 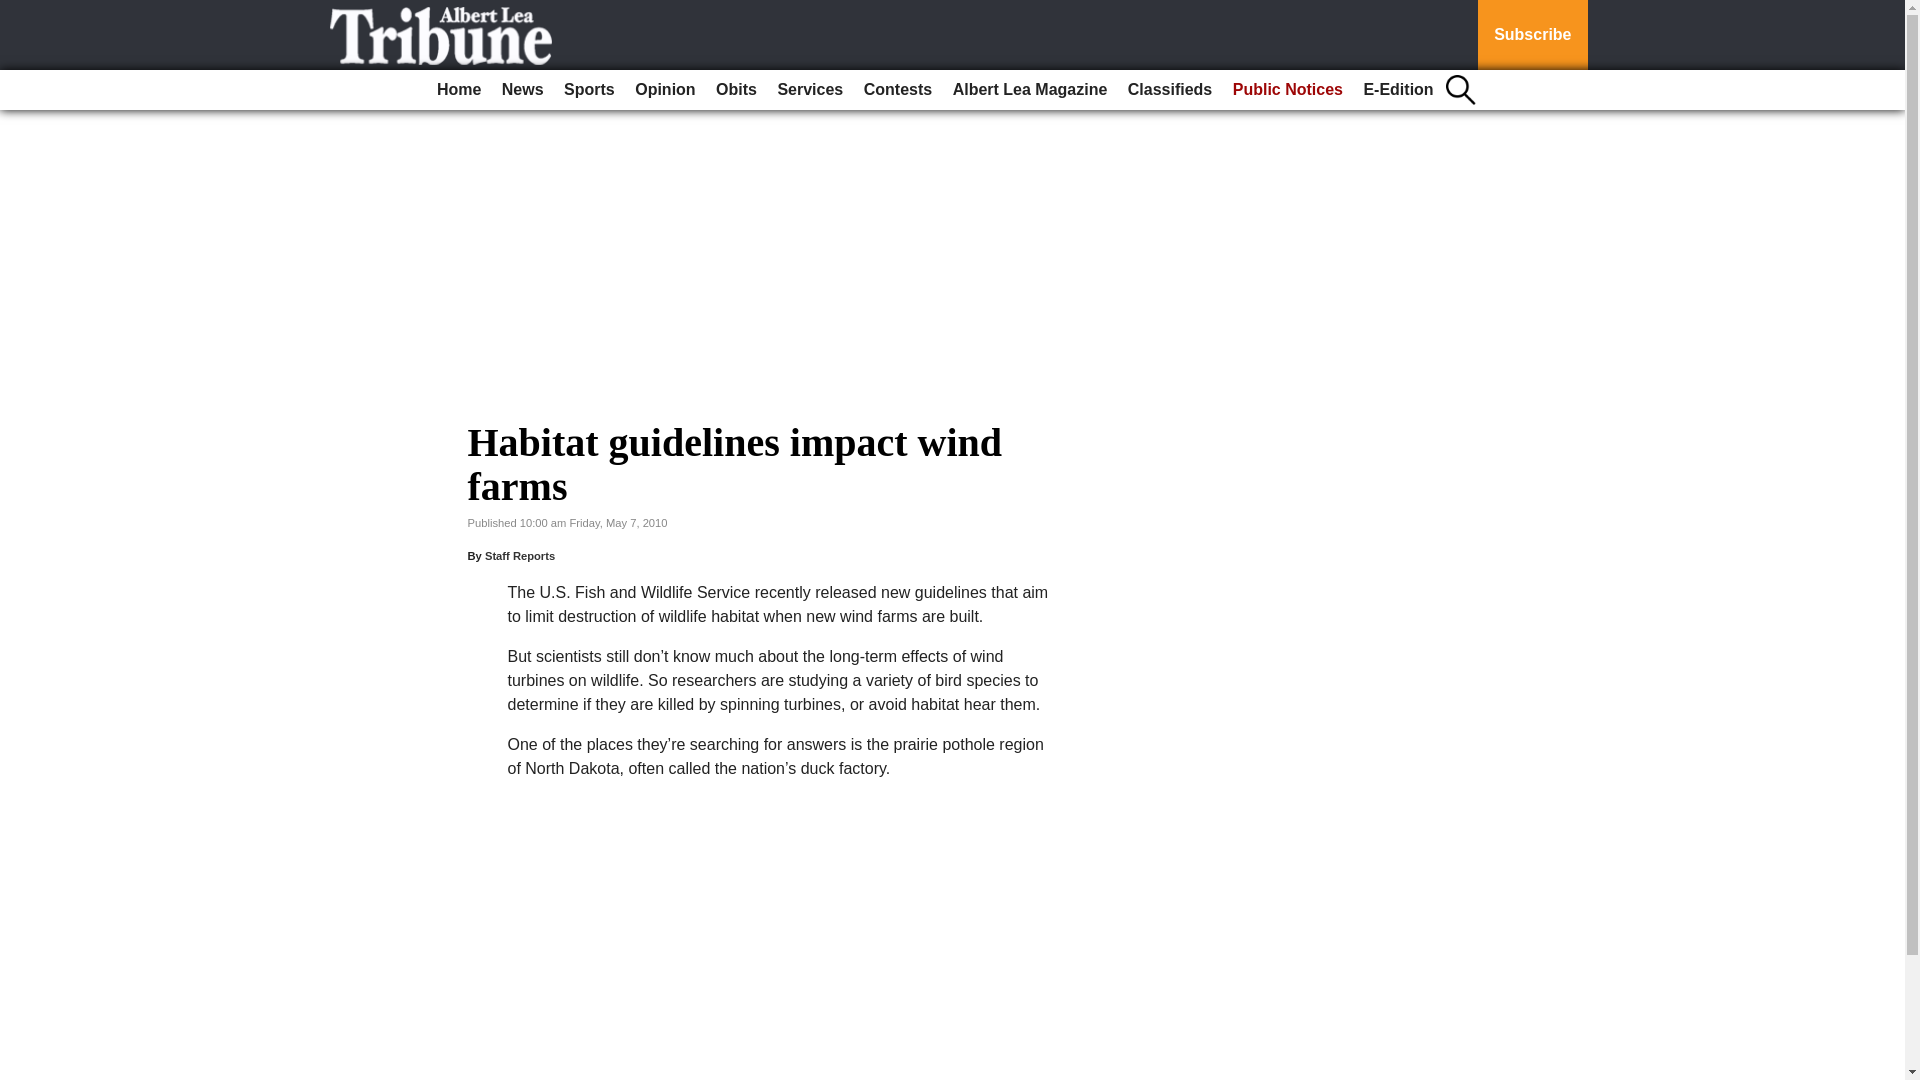 I want to click on Obits, so click(x=736, y=90).